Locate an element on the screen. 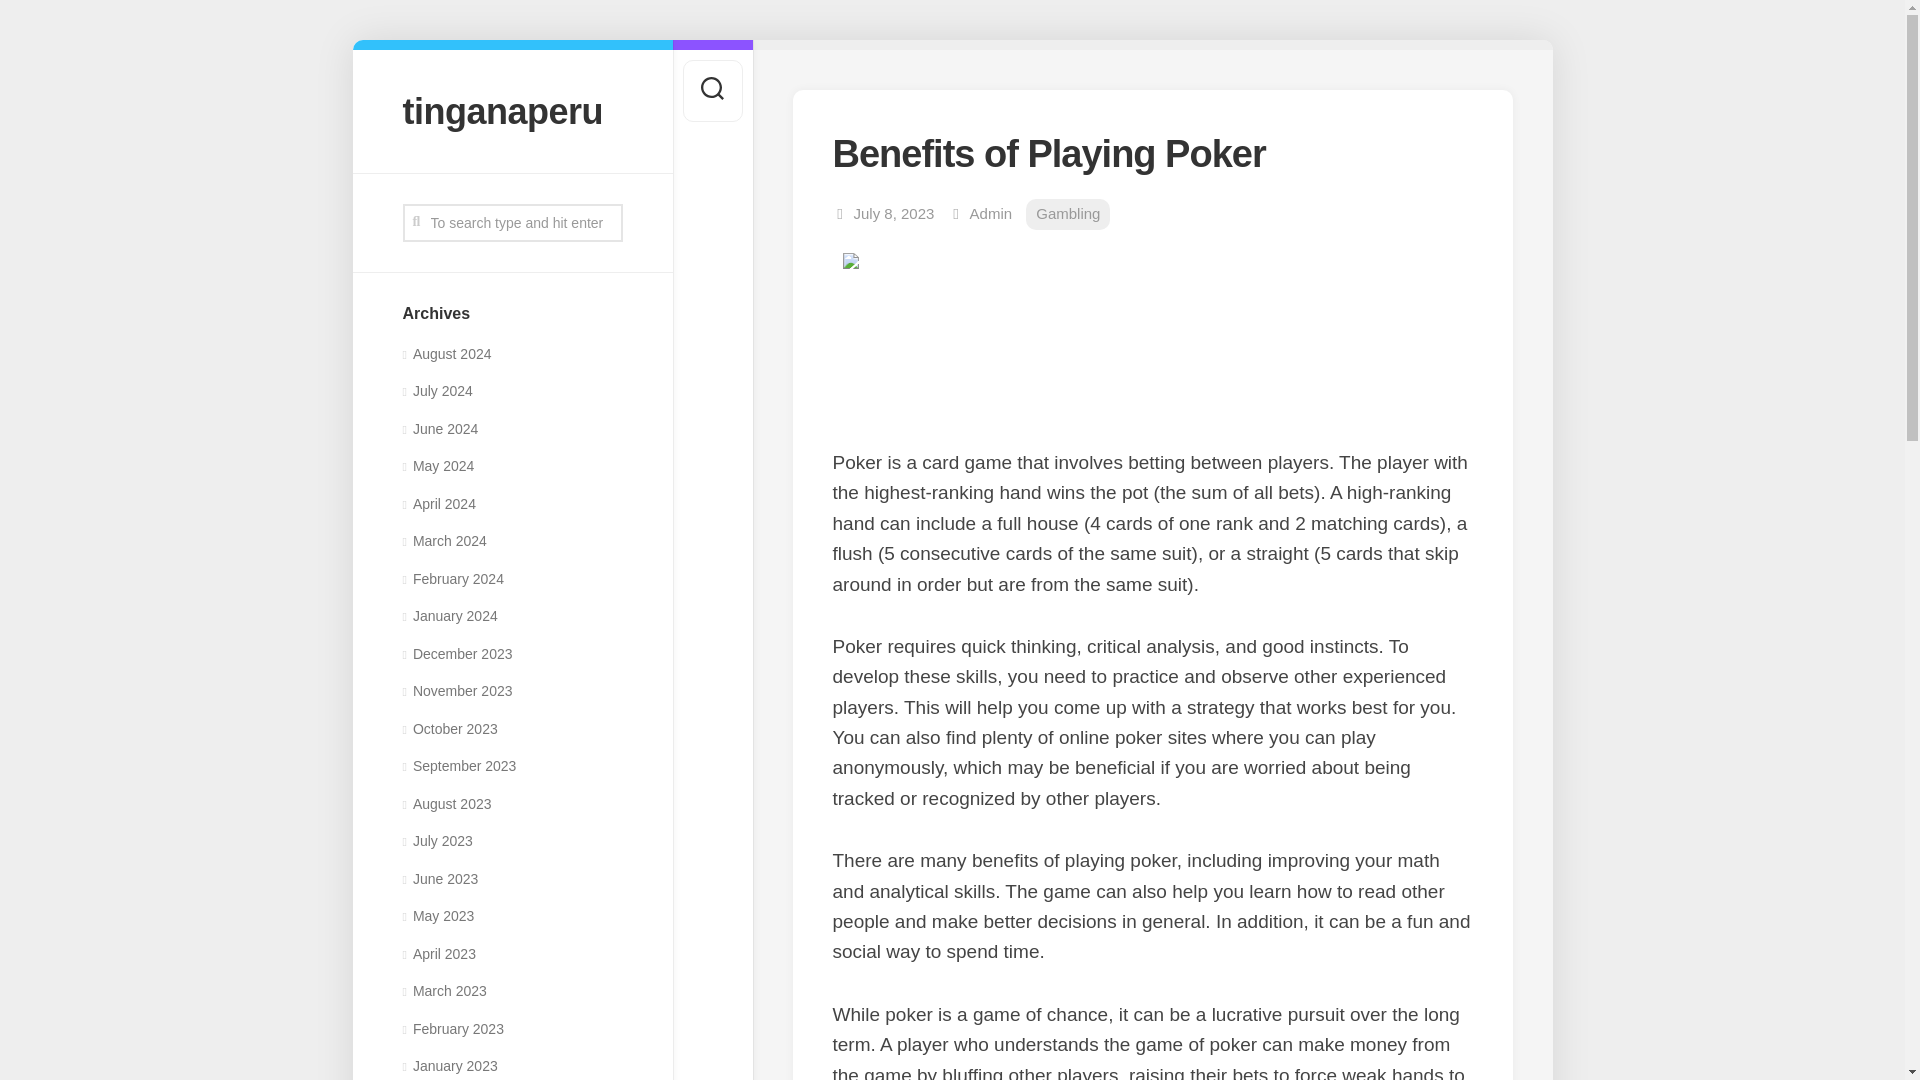 Image resolution: width=1920 pixels, height=1080 pixels. April 2023 is located at coordinates (438, 954).